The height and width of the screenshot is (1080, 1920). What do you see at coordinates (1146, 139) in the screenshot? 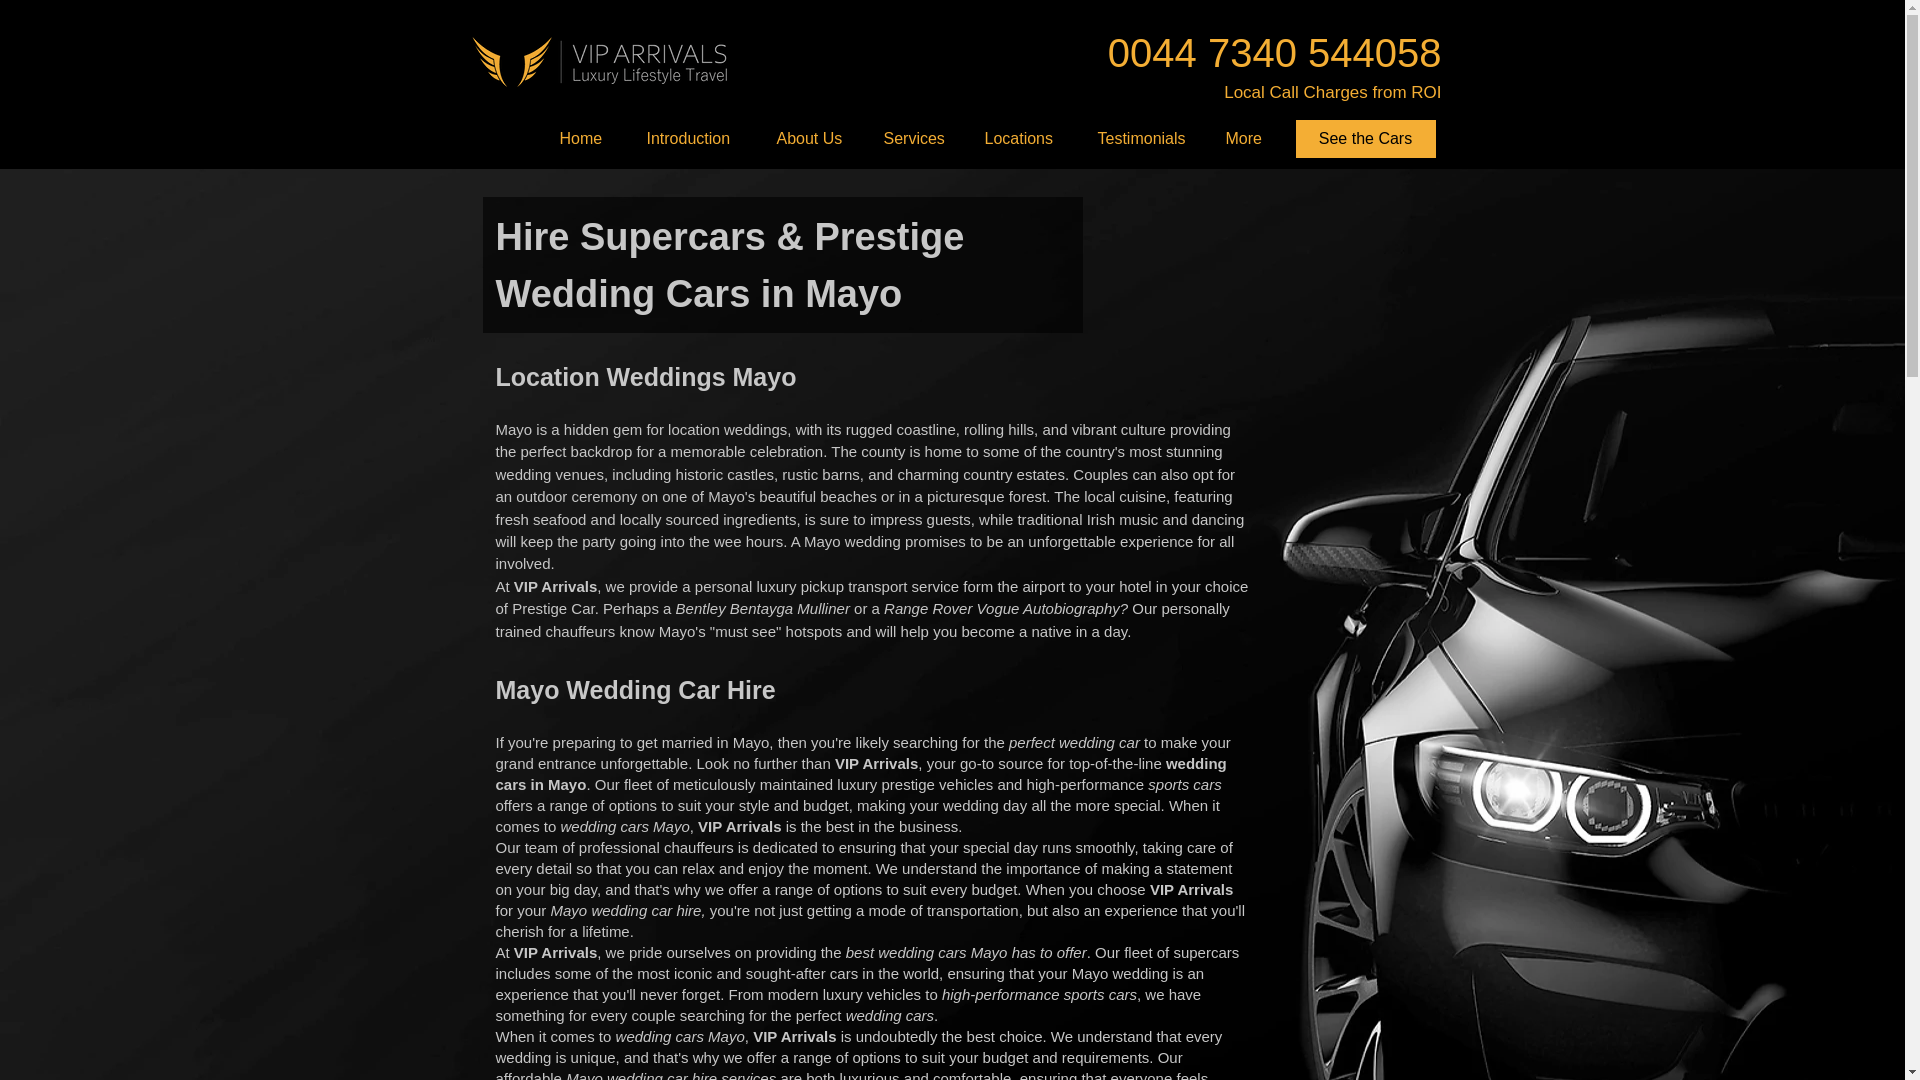
I see `Testimonials` at bounding box center [1146, 139].